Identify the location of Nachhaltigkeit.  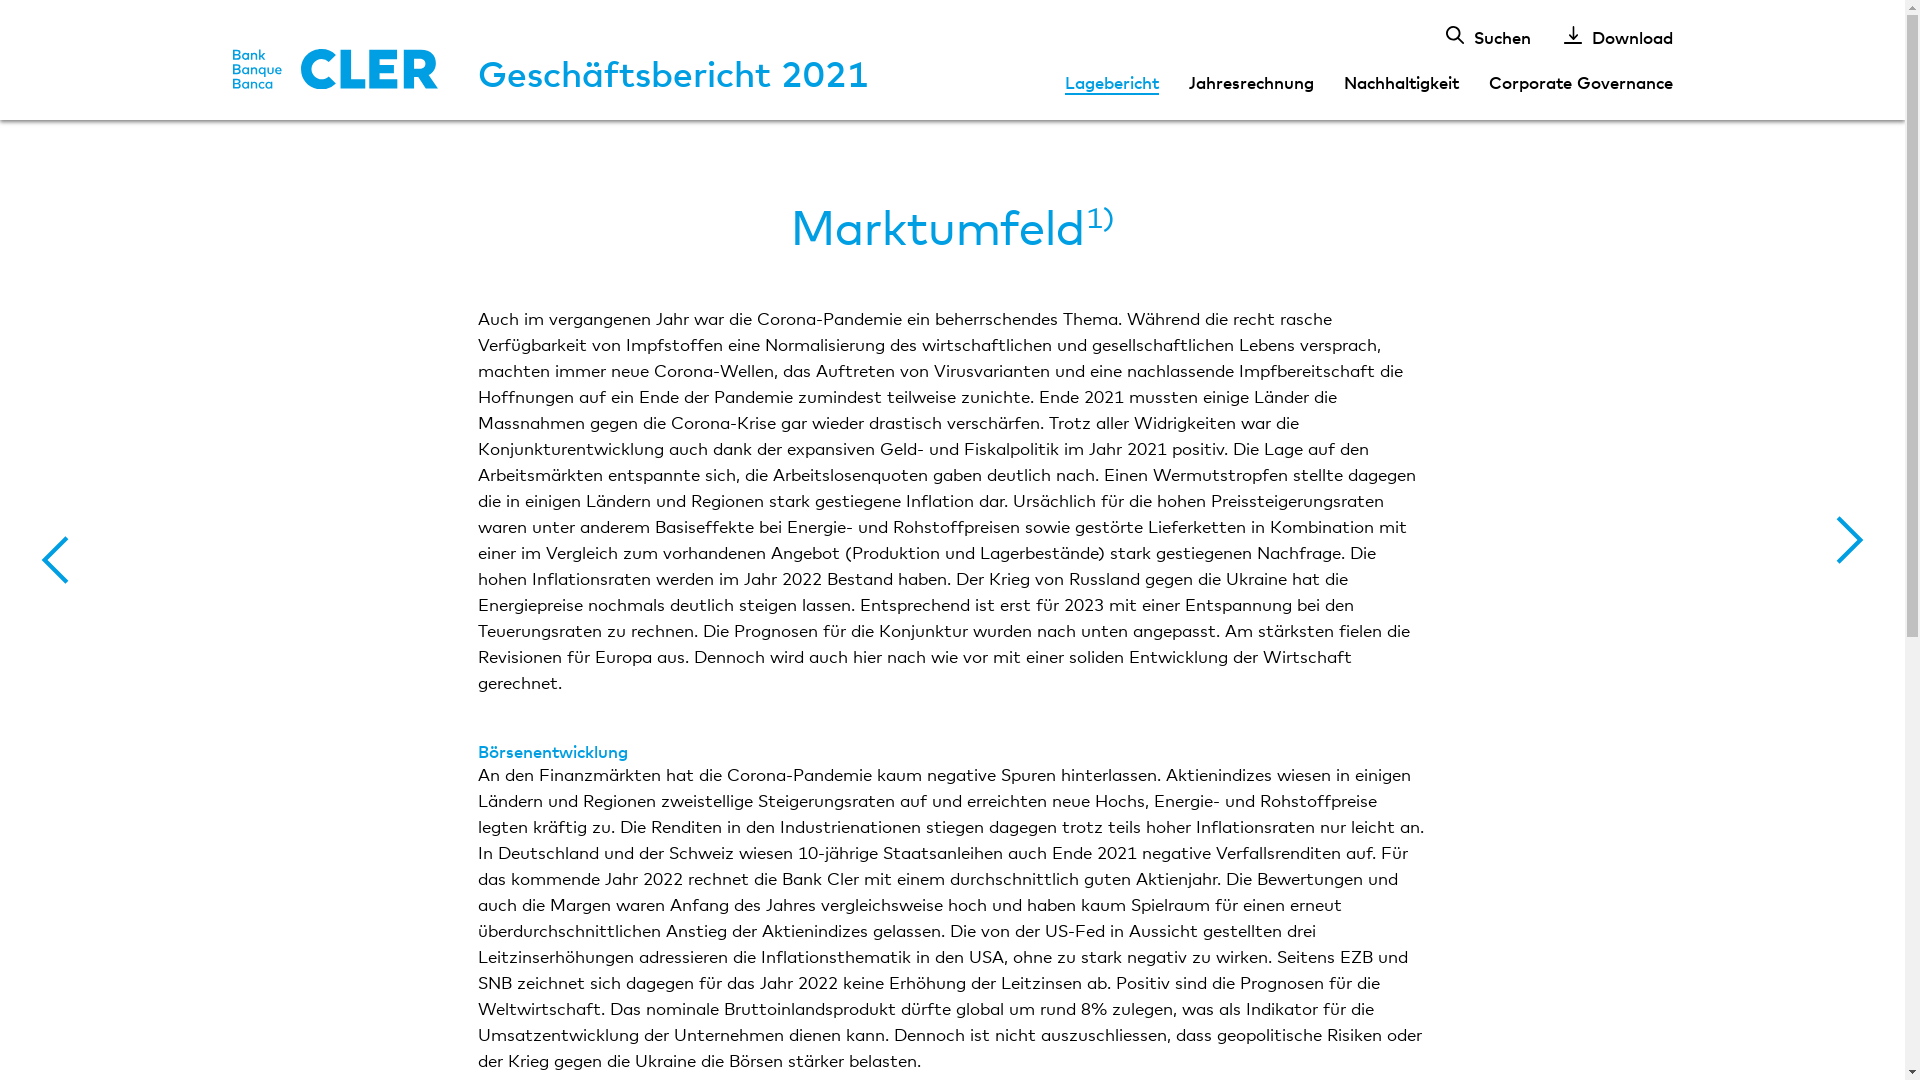
(1400, 82).